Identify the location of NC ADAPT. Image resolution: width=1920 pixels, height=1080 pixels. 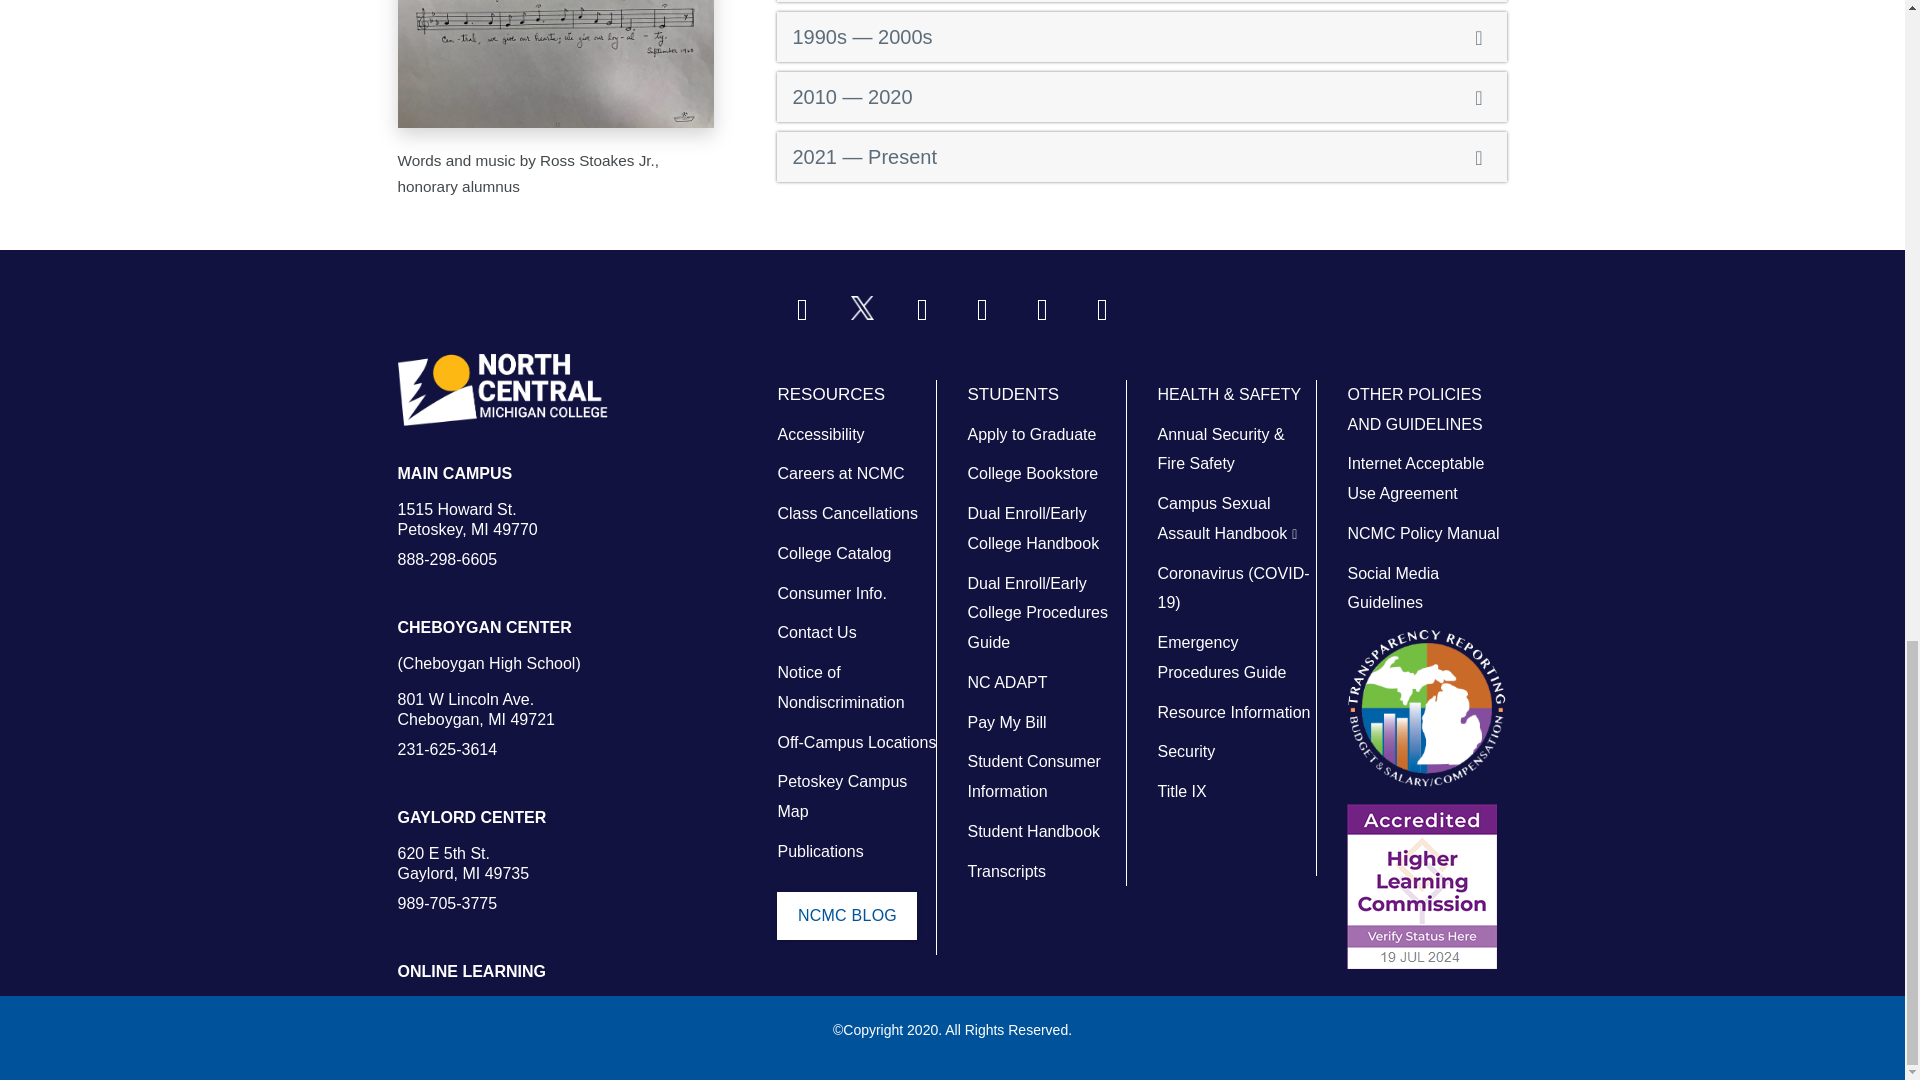
(1006, 682).